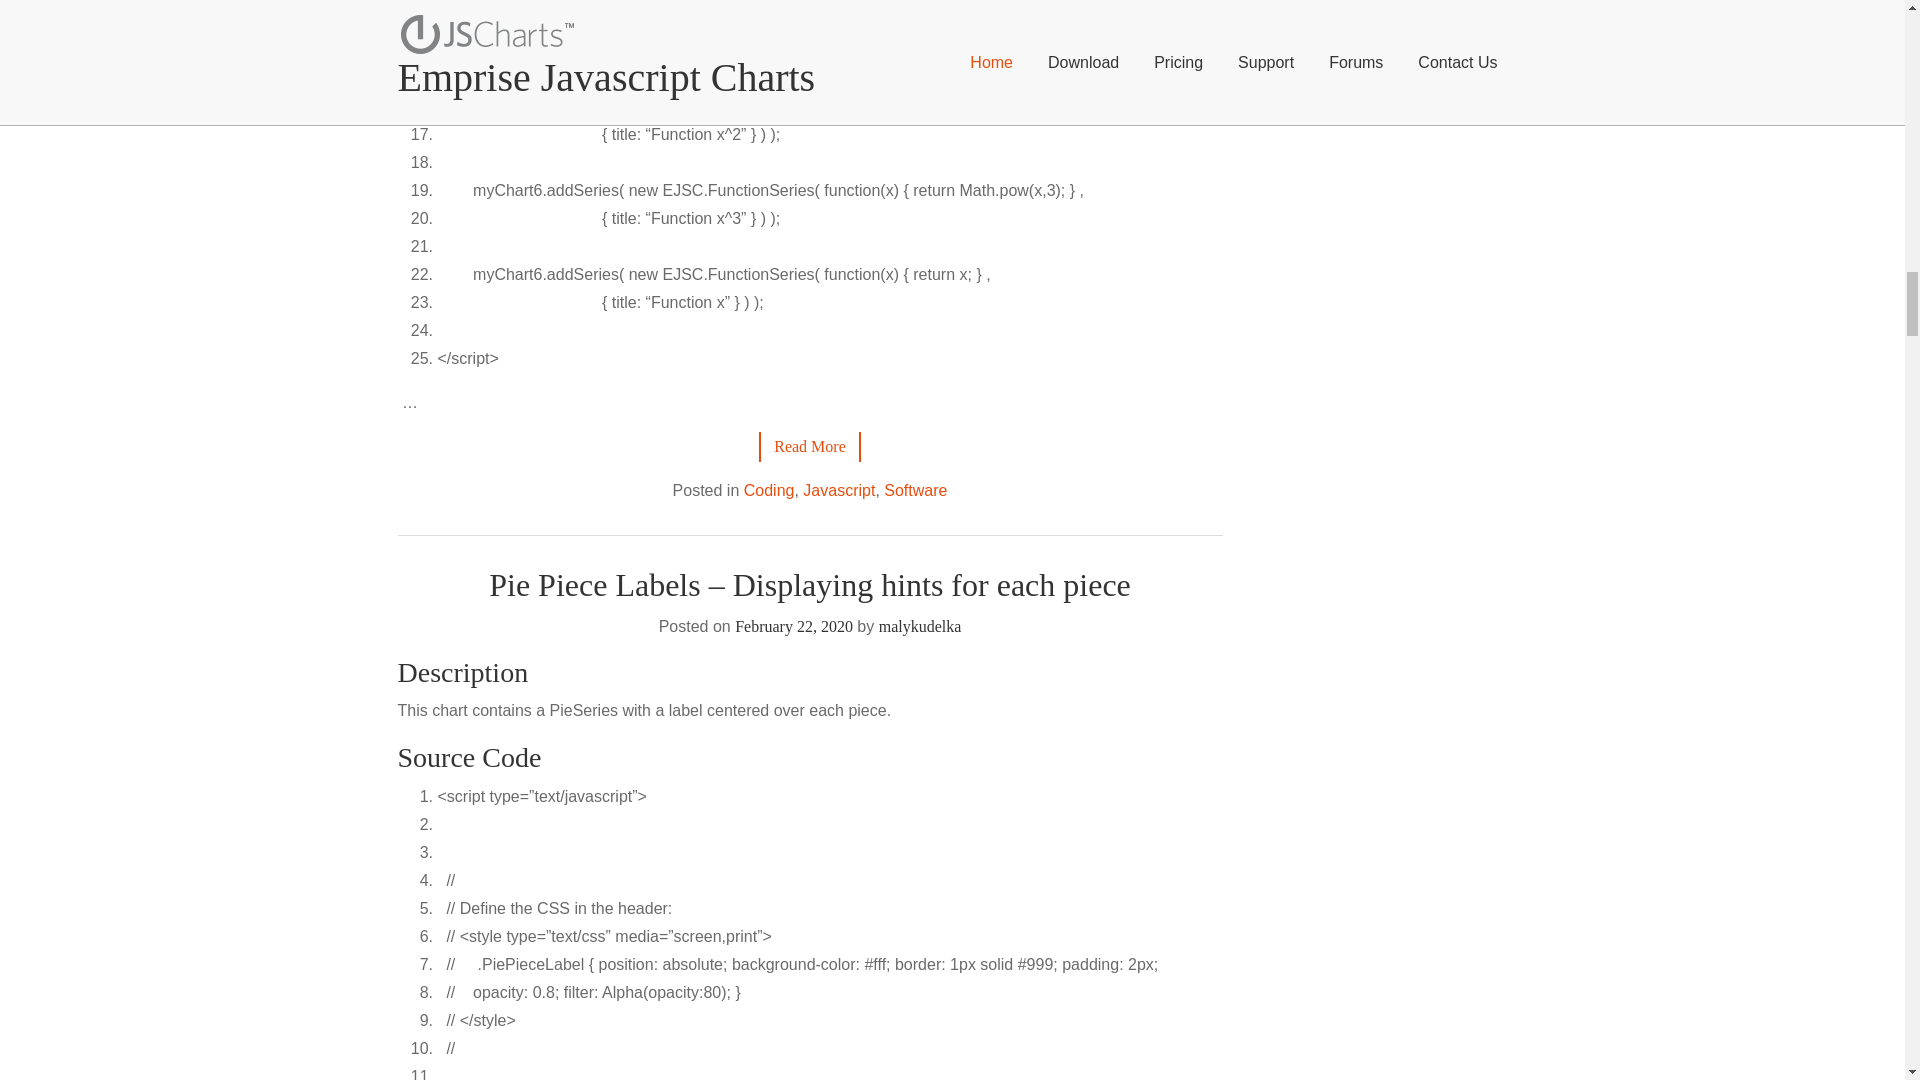  Describe the element at coordinates (838, 490) in the screenshot. I see `Javascript` at that location.